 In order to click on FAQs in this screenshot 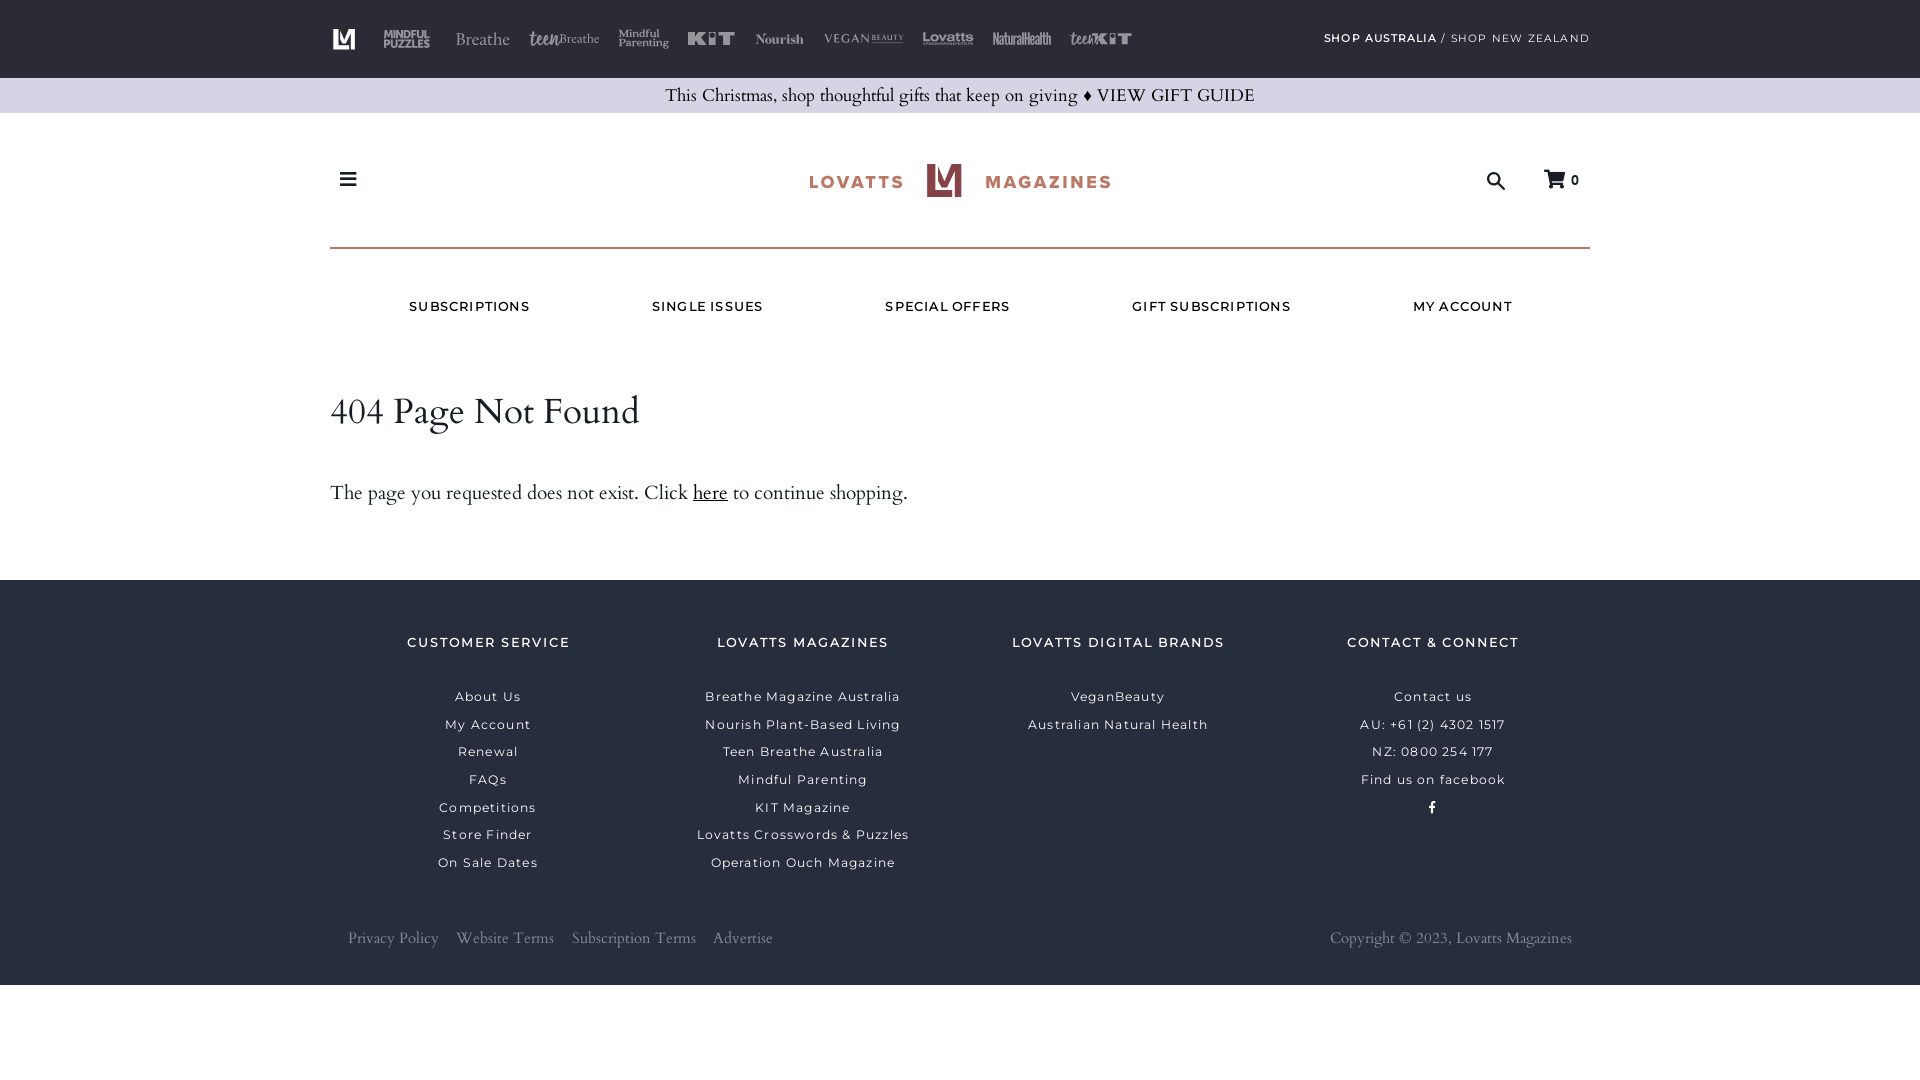, I will do `click(488, 780)`.